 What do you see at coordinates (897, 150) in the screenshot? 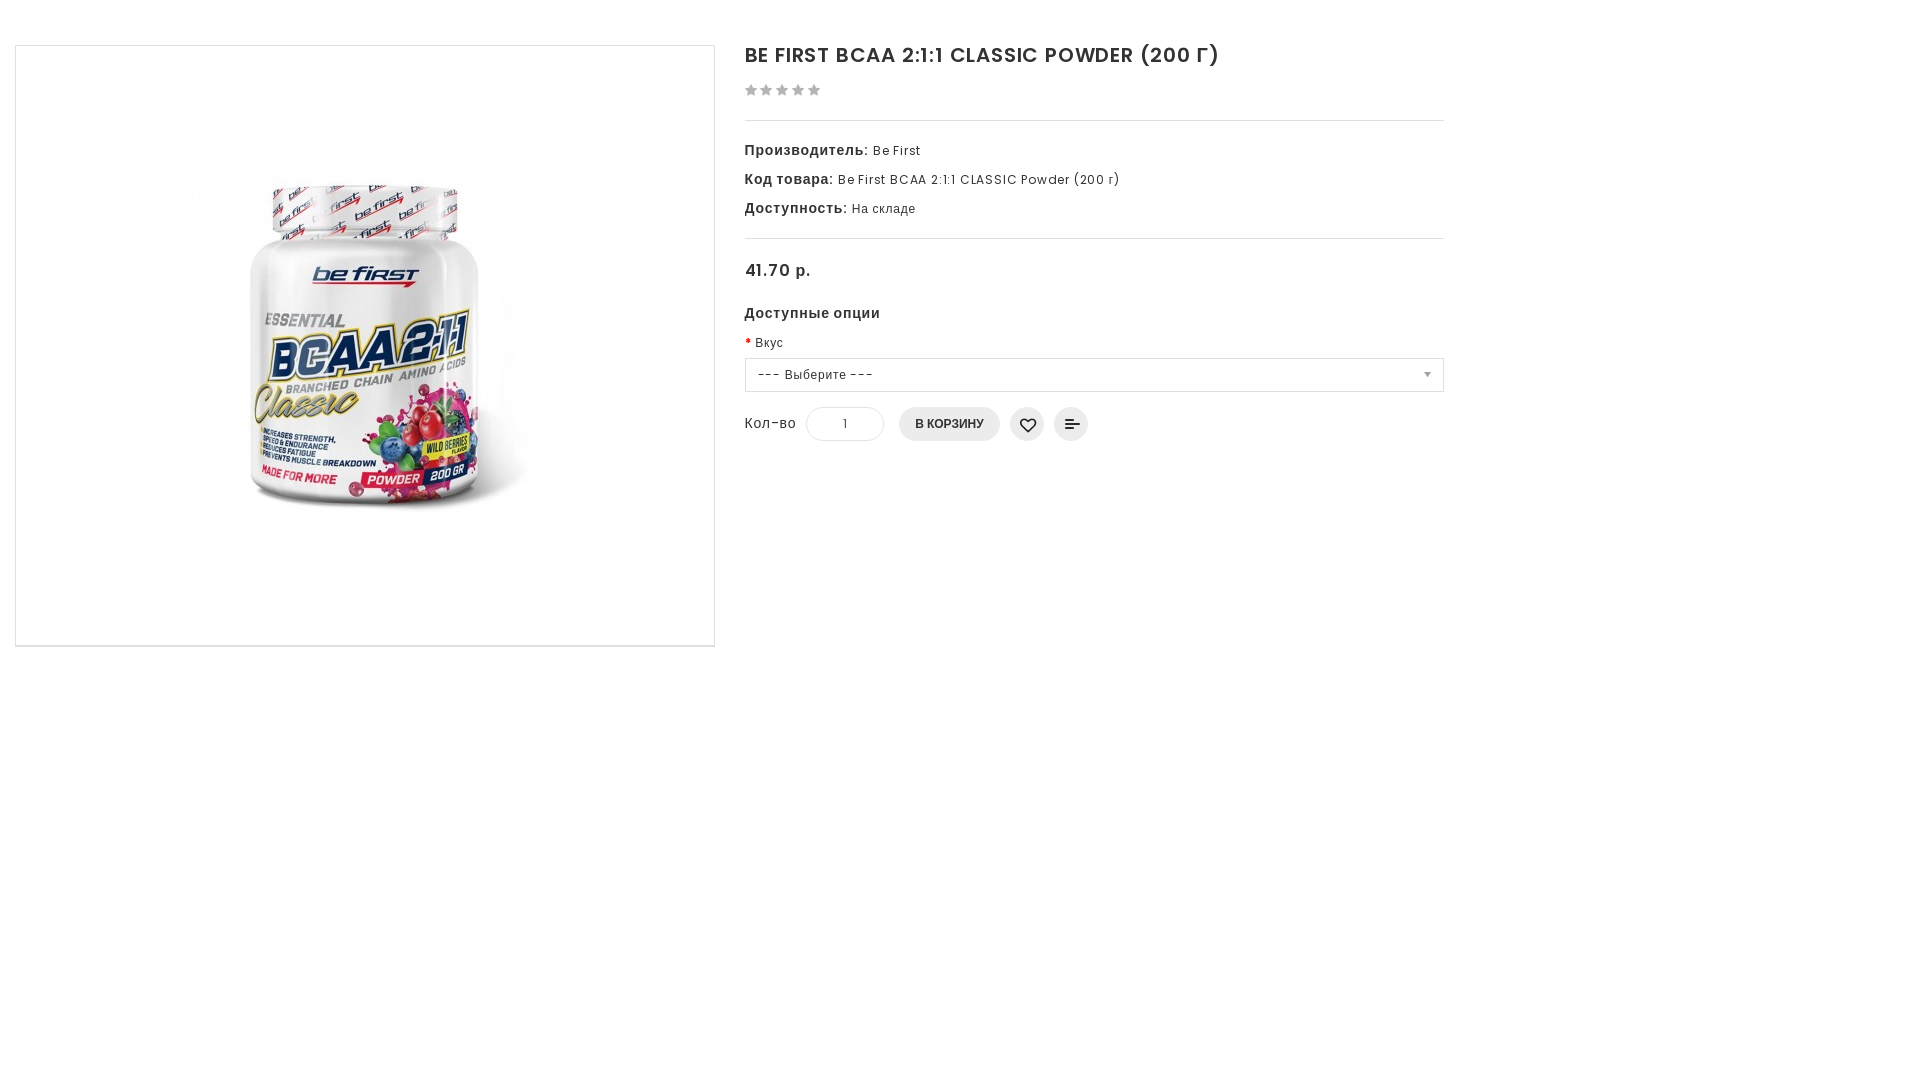
I see `Be First` at bounding box center [897, 150].